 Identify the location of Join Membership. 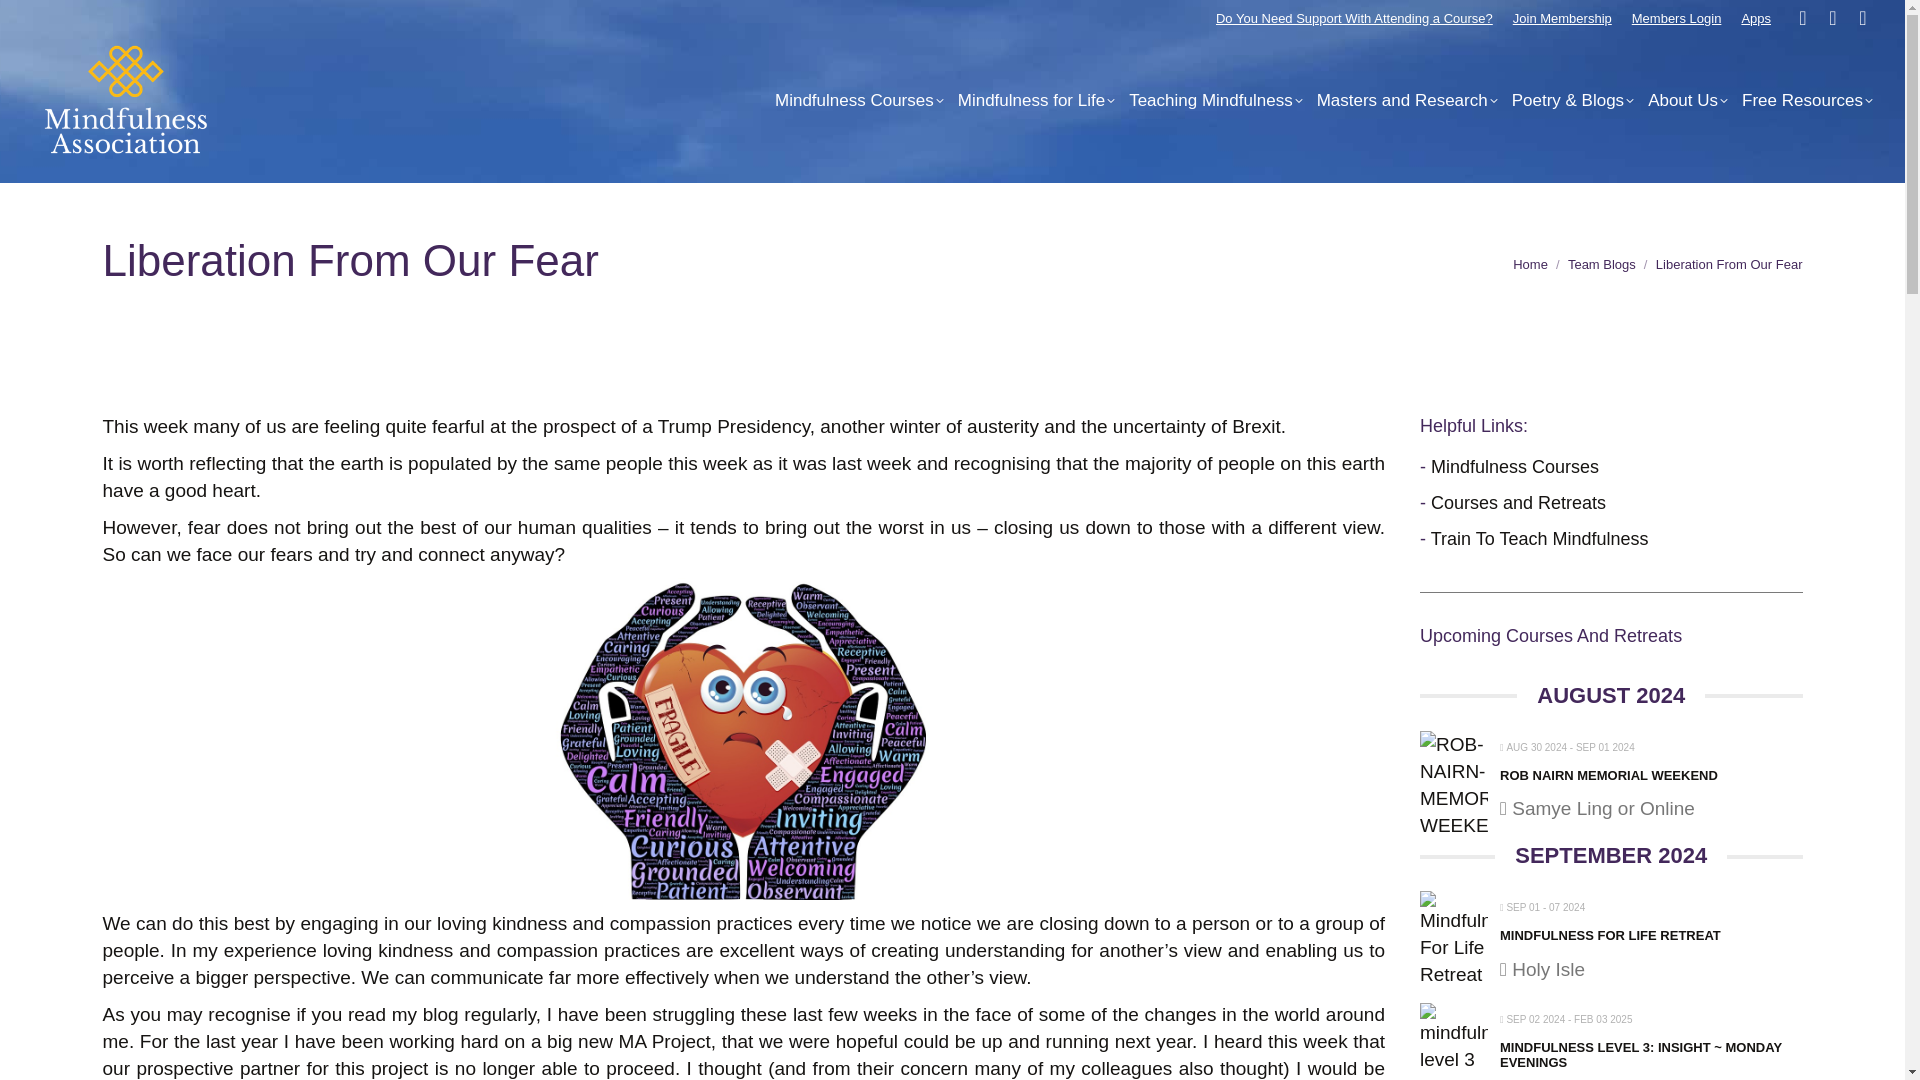
(1562, 16).